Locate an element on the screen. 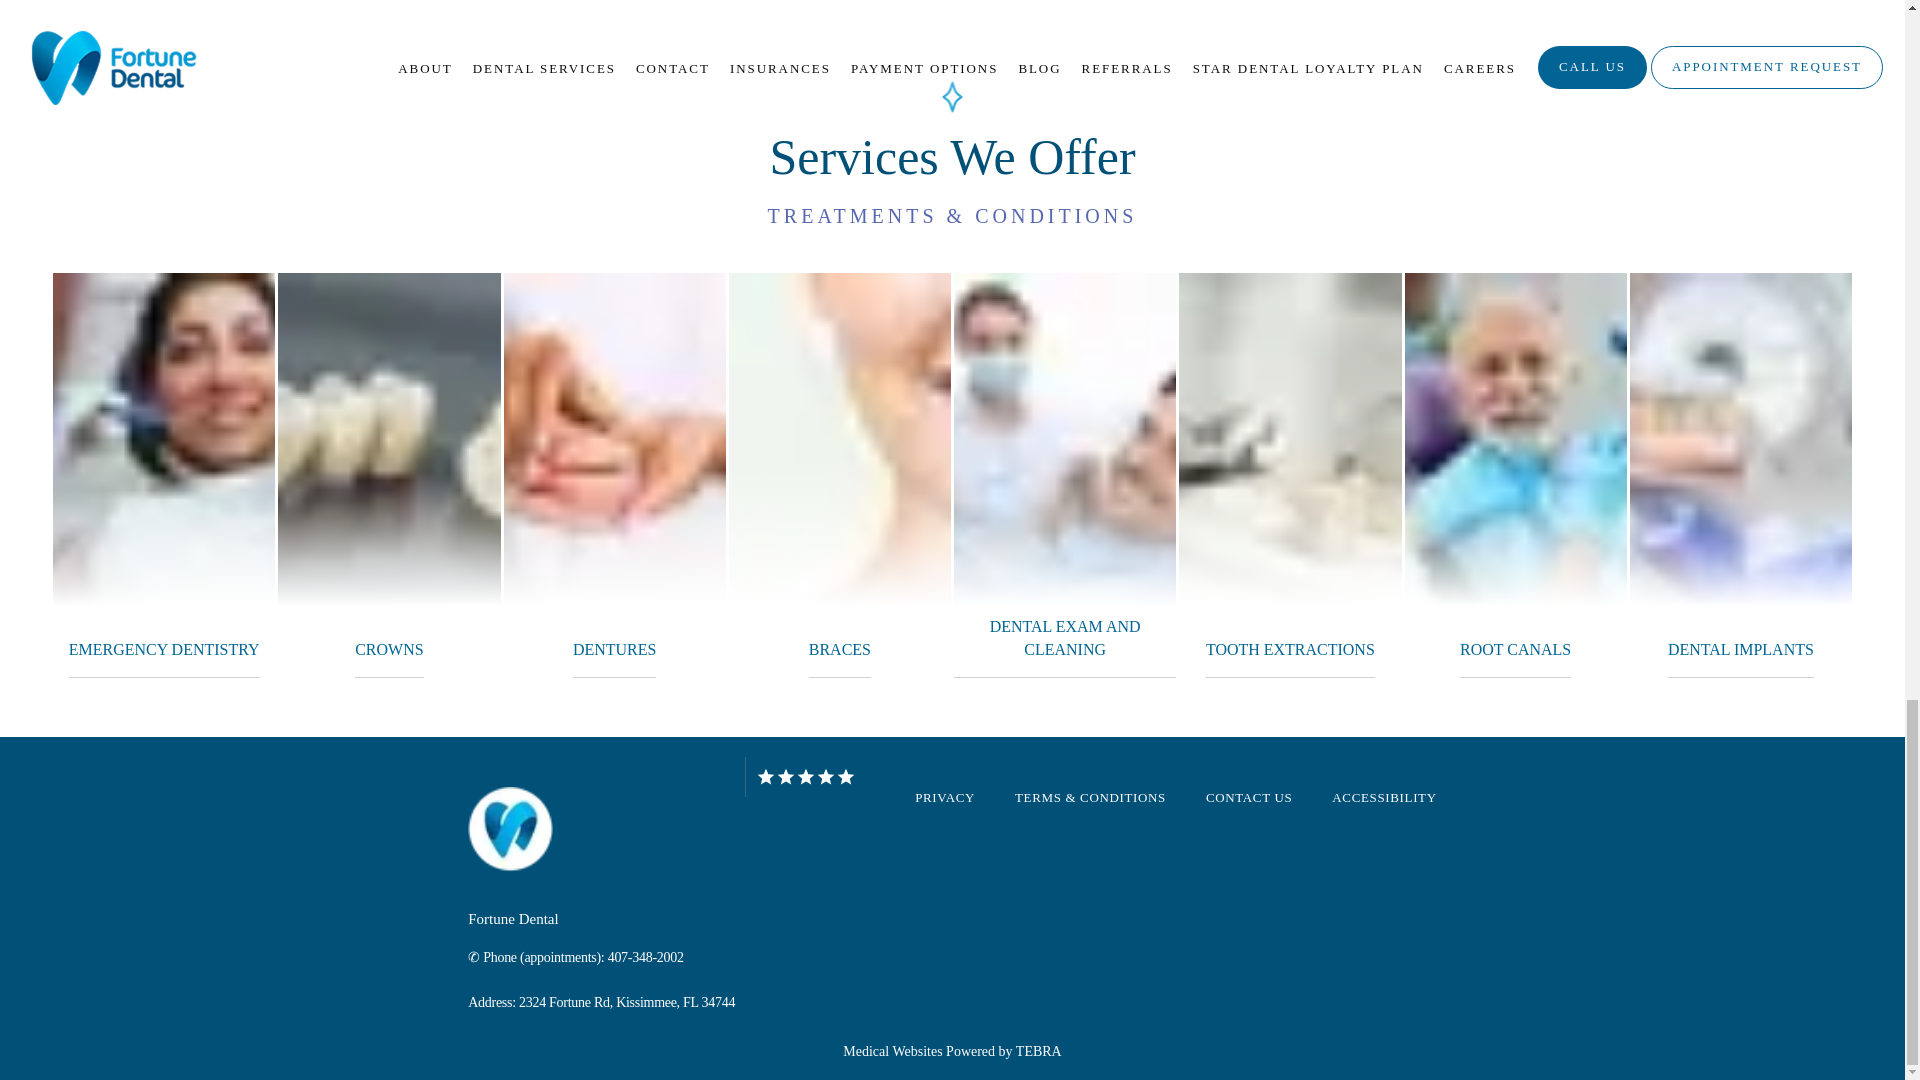 This screenshot has width=1920, height=1080. DENTAL IMPLANTS is located at coordinates (1741, 649).